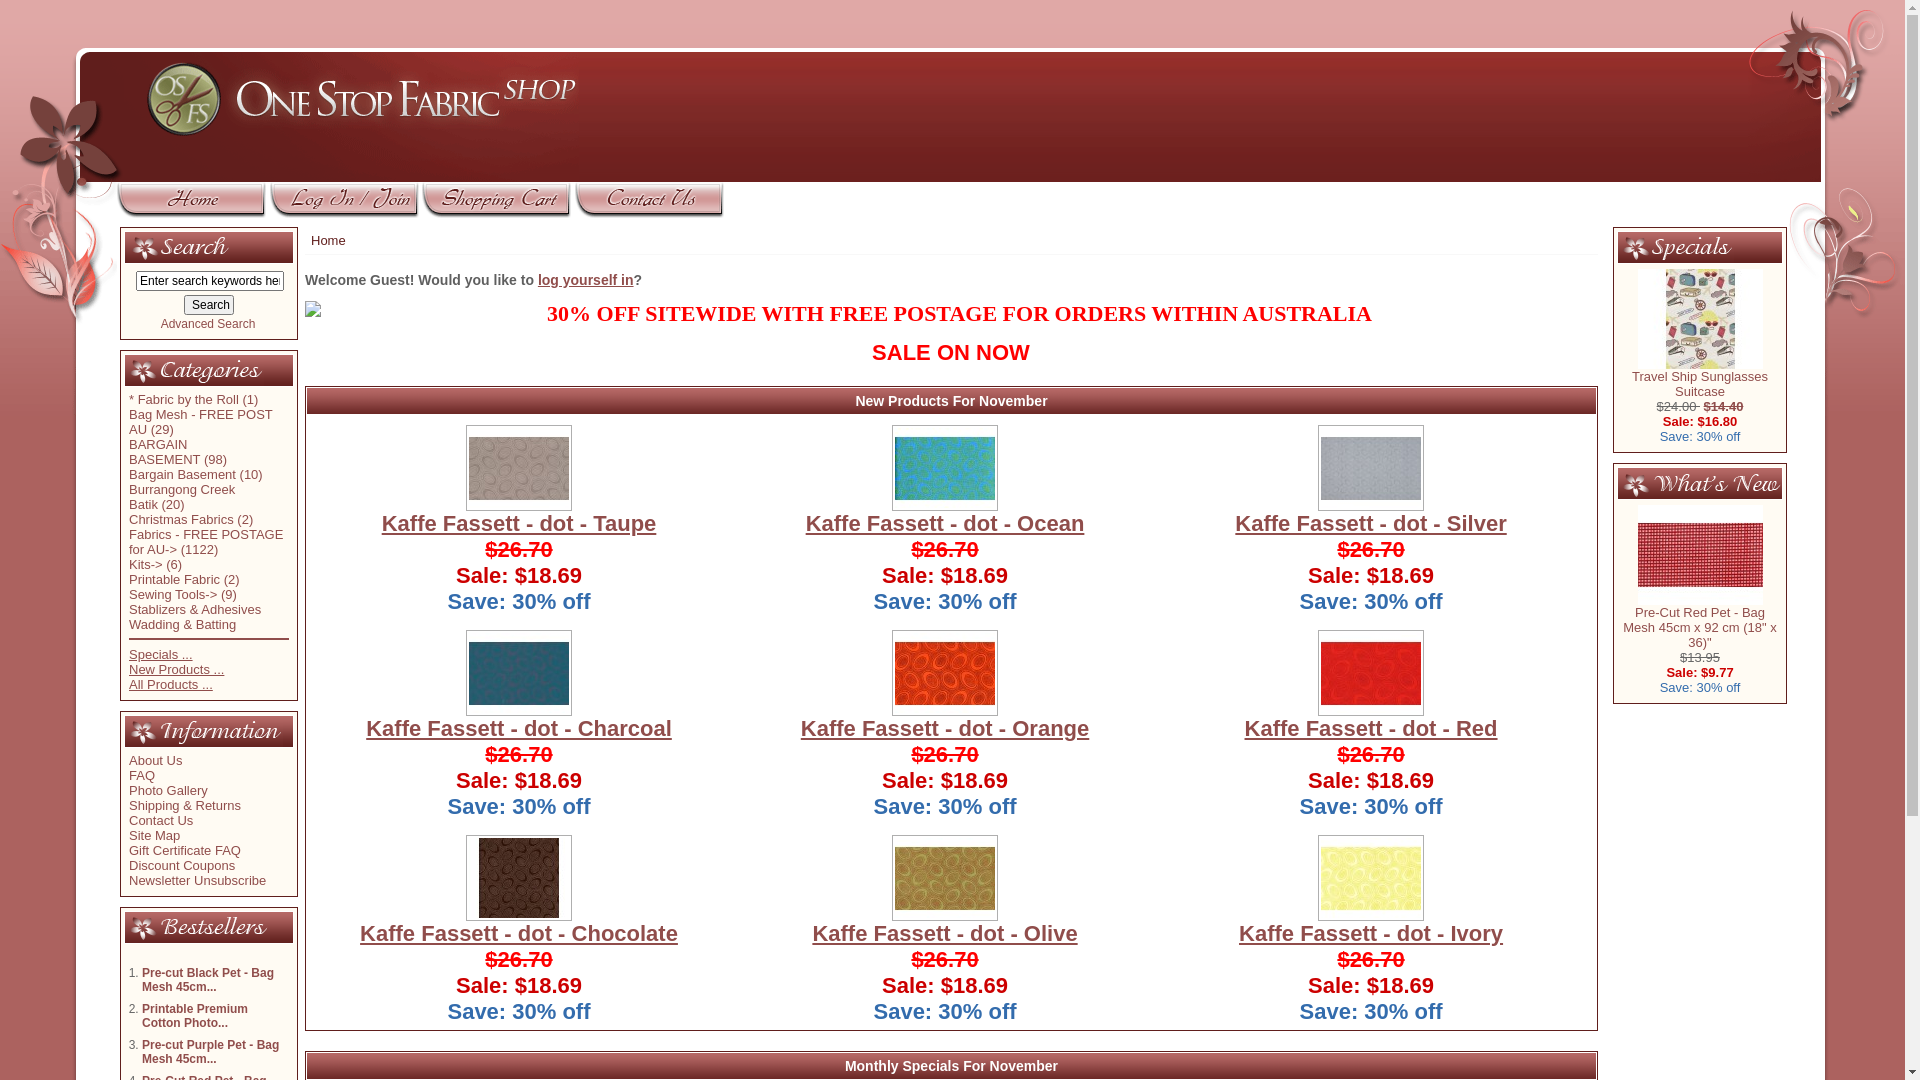  Describe the element at coordinates (208, 980) in the screenshot. I see `Pre-cut Black Pet - Bag Mesh 45cm...` at that location.